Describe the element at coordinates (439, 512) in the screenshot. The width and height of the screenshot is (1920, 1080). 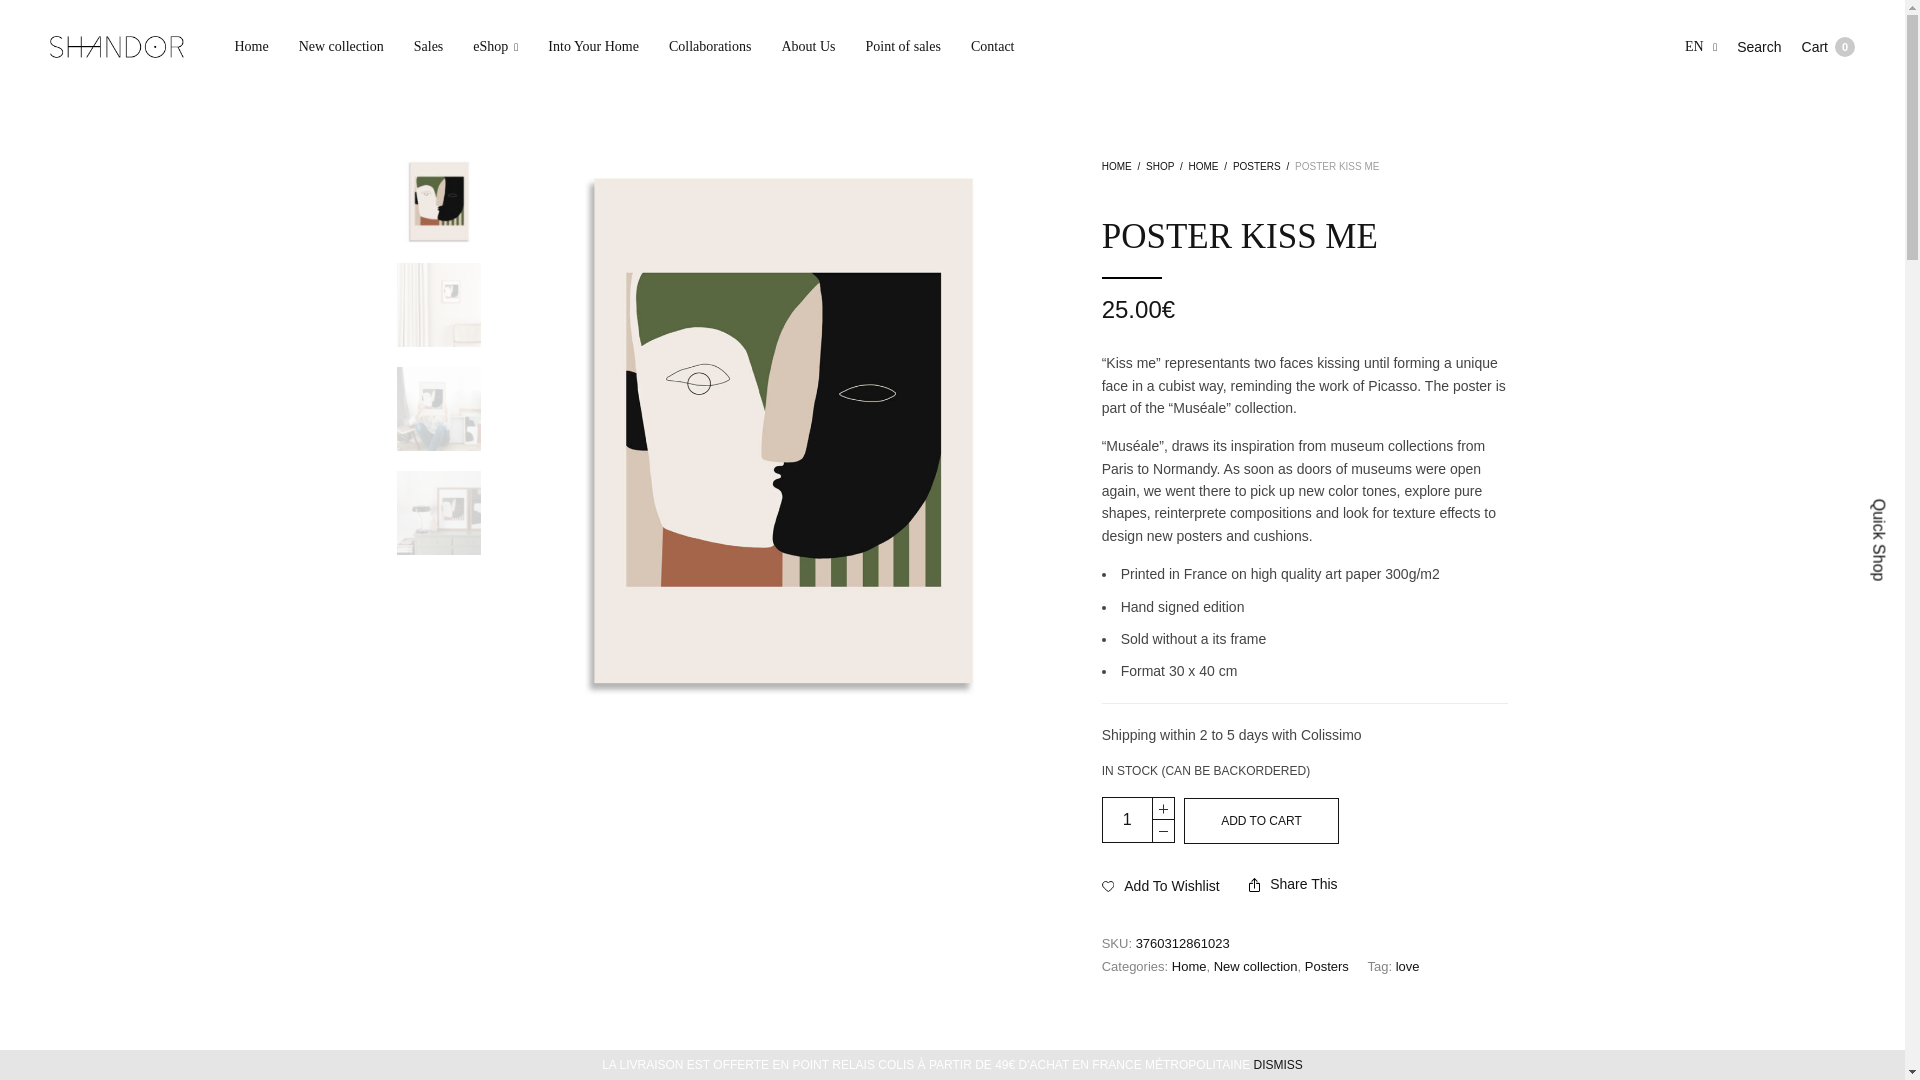
I see `aff-embr-amb-1200` at that location.